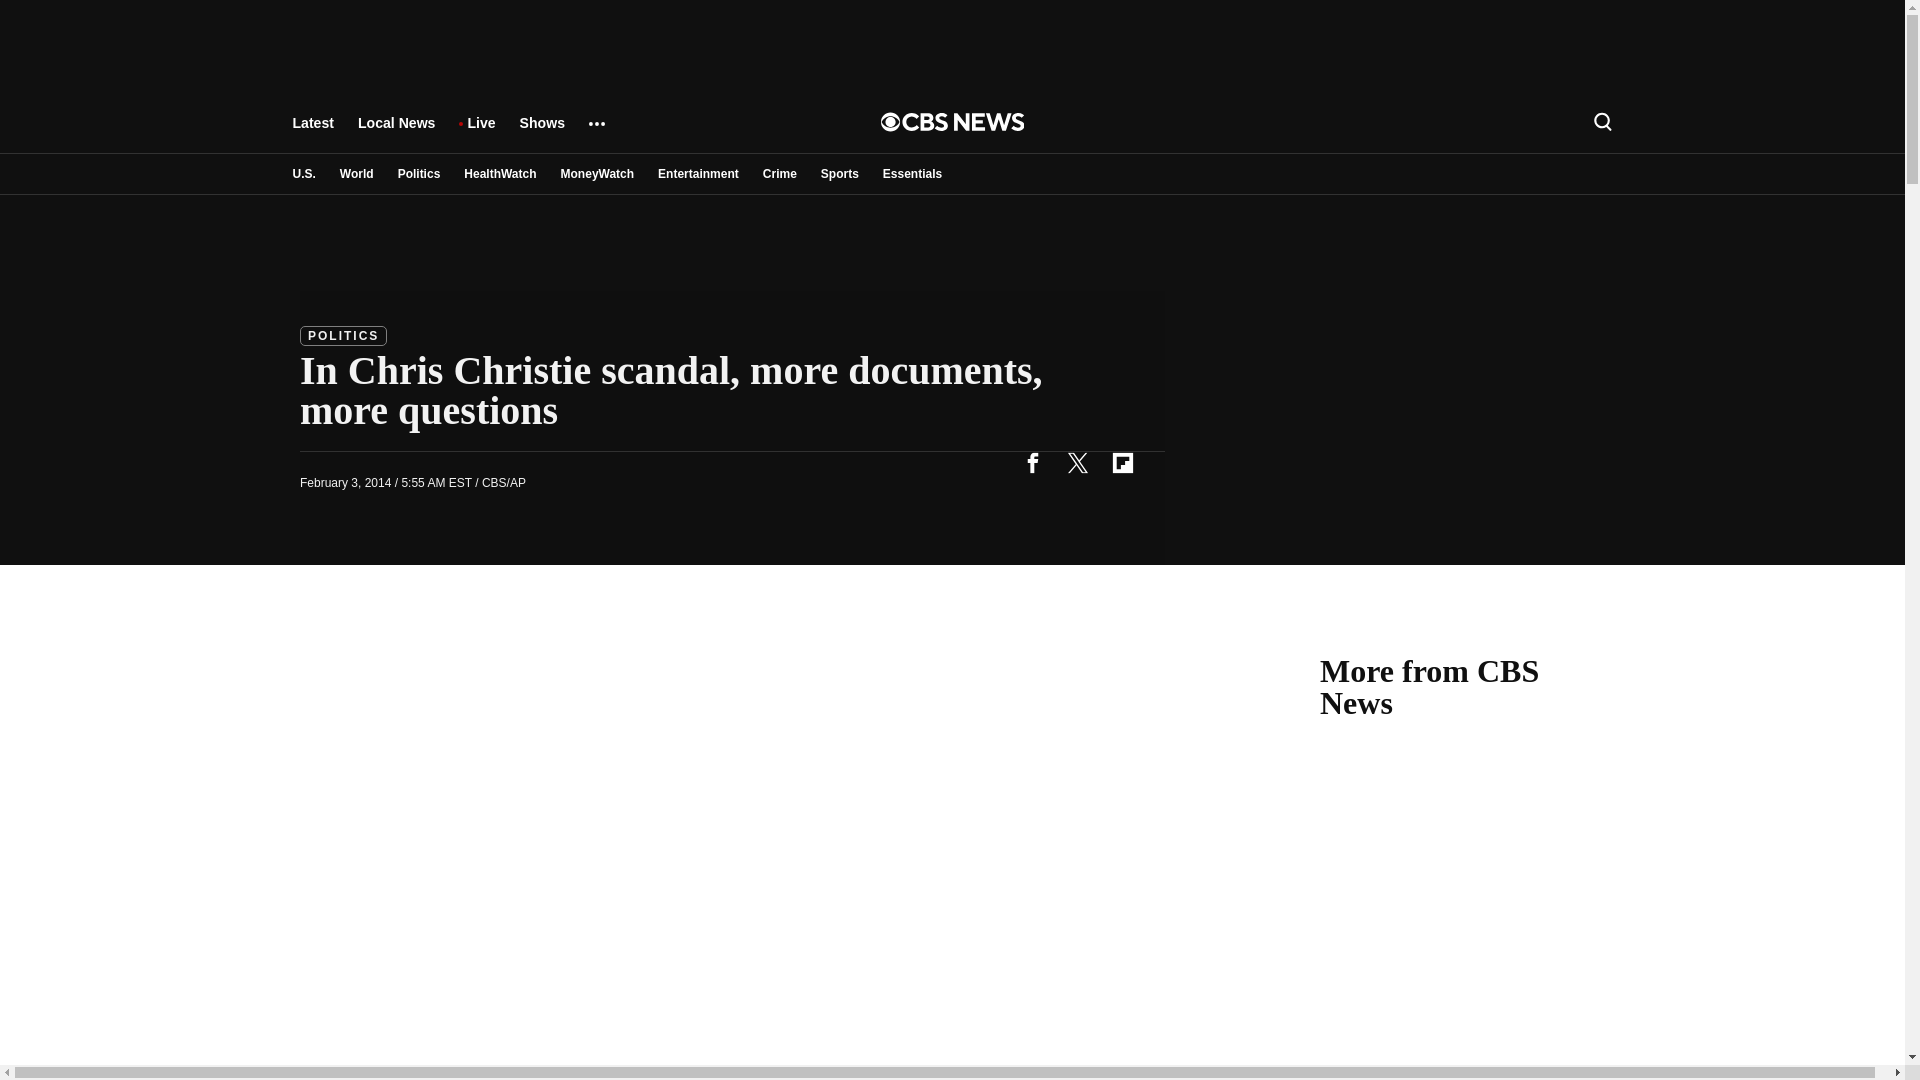  What do you see at coordinates (312, 132) in the screenshot?
I see `Latest` at bounding box center [312, 132].